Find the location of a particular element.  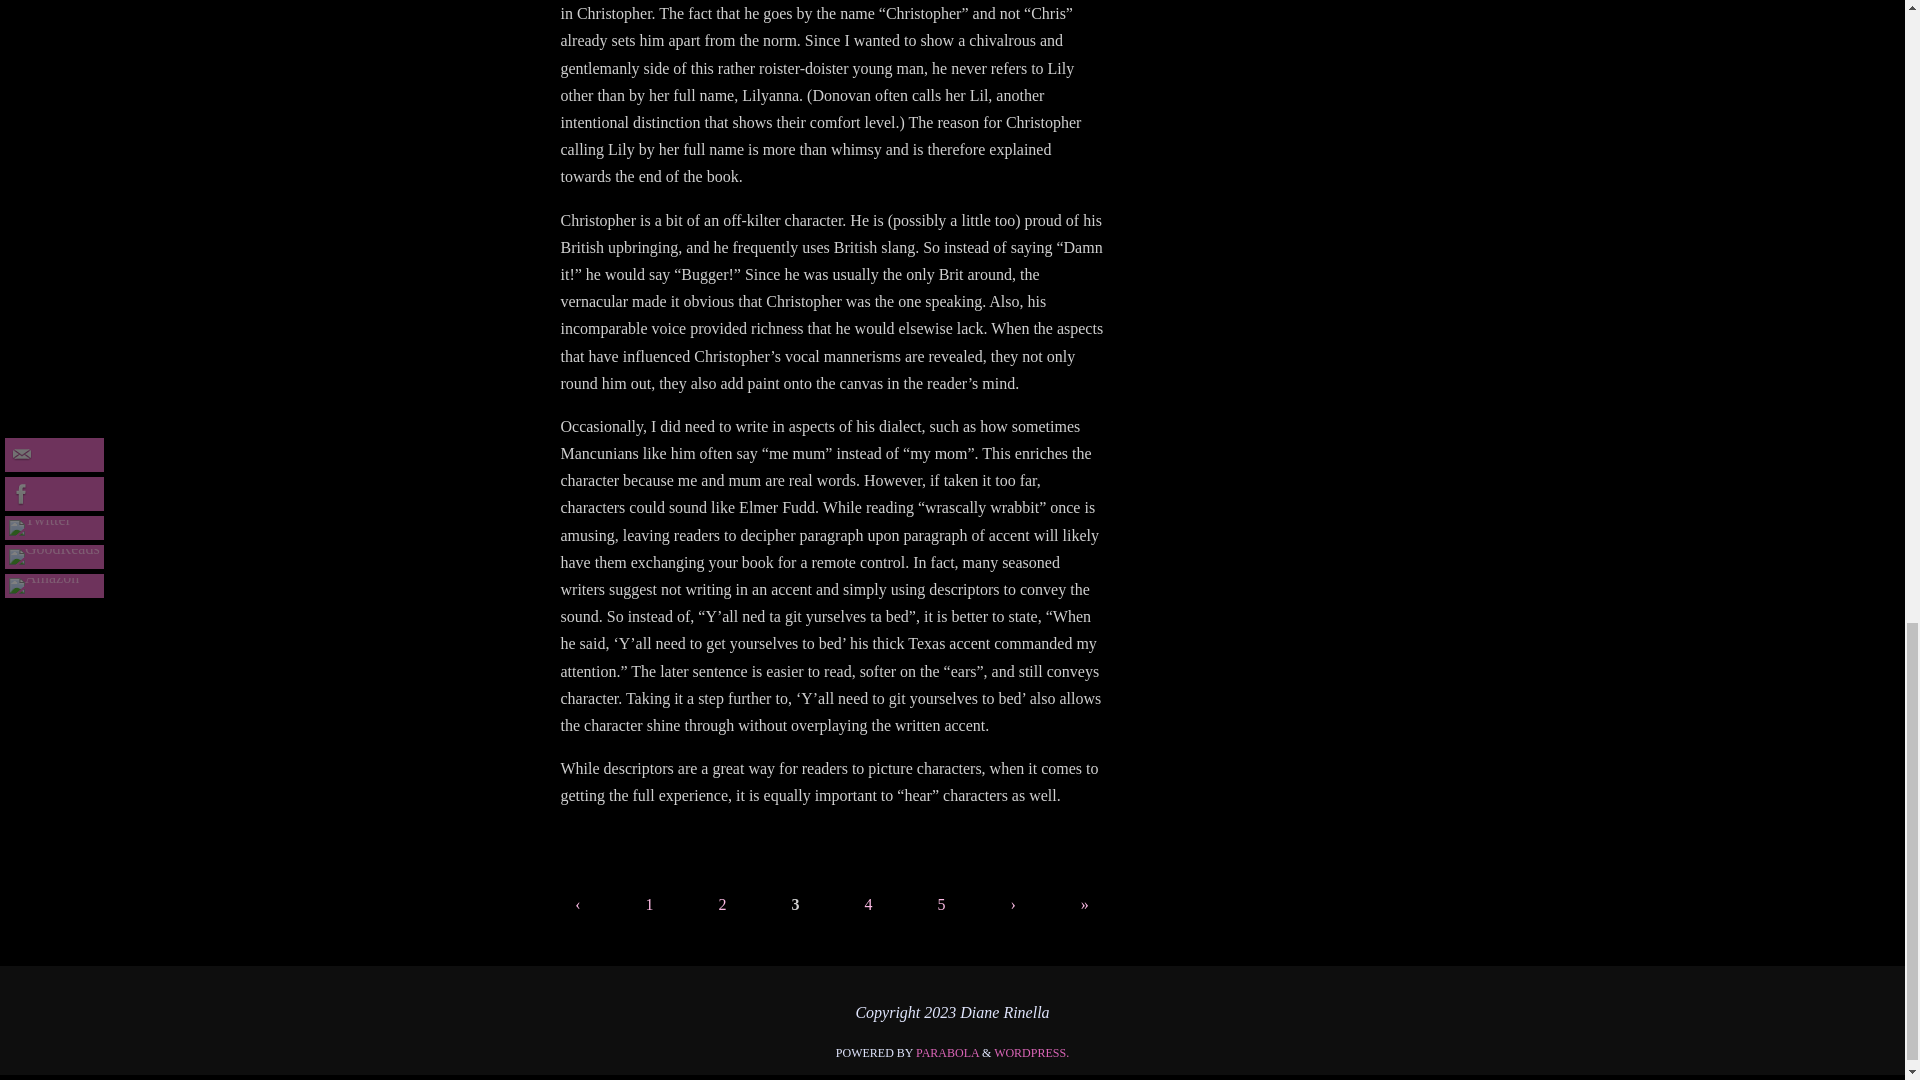

4 is located at coordinates (868, 904).